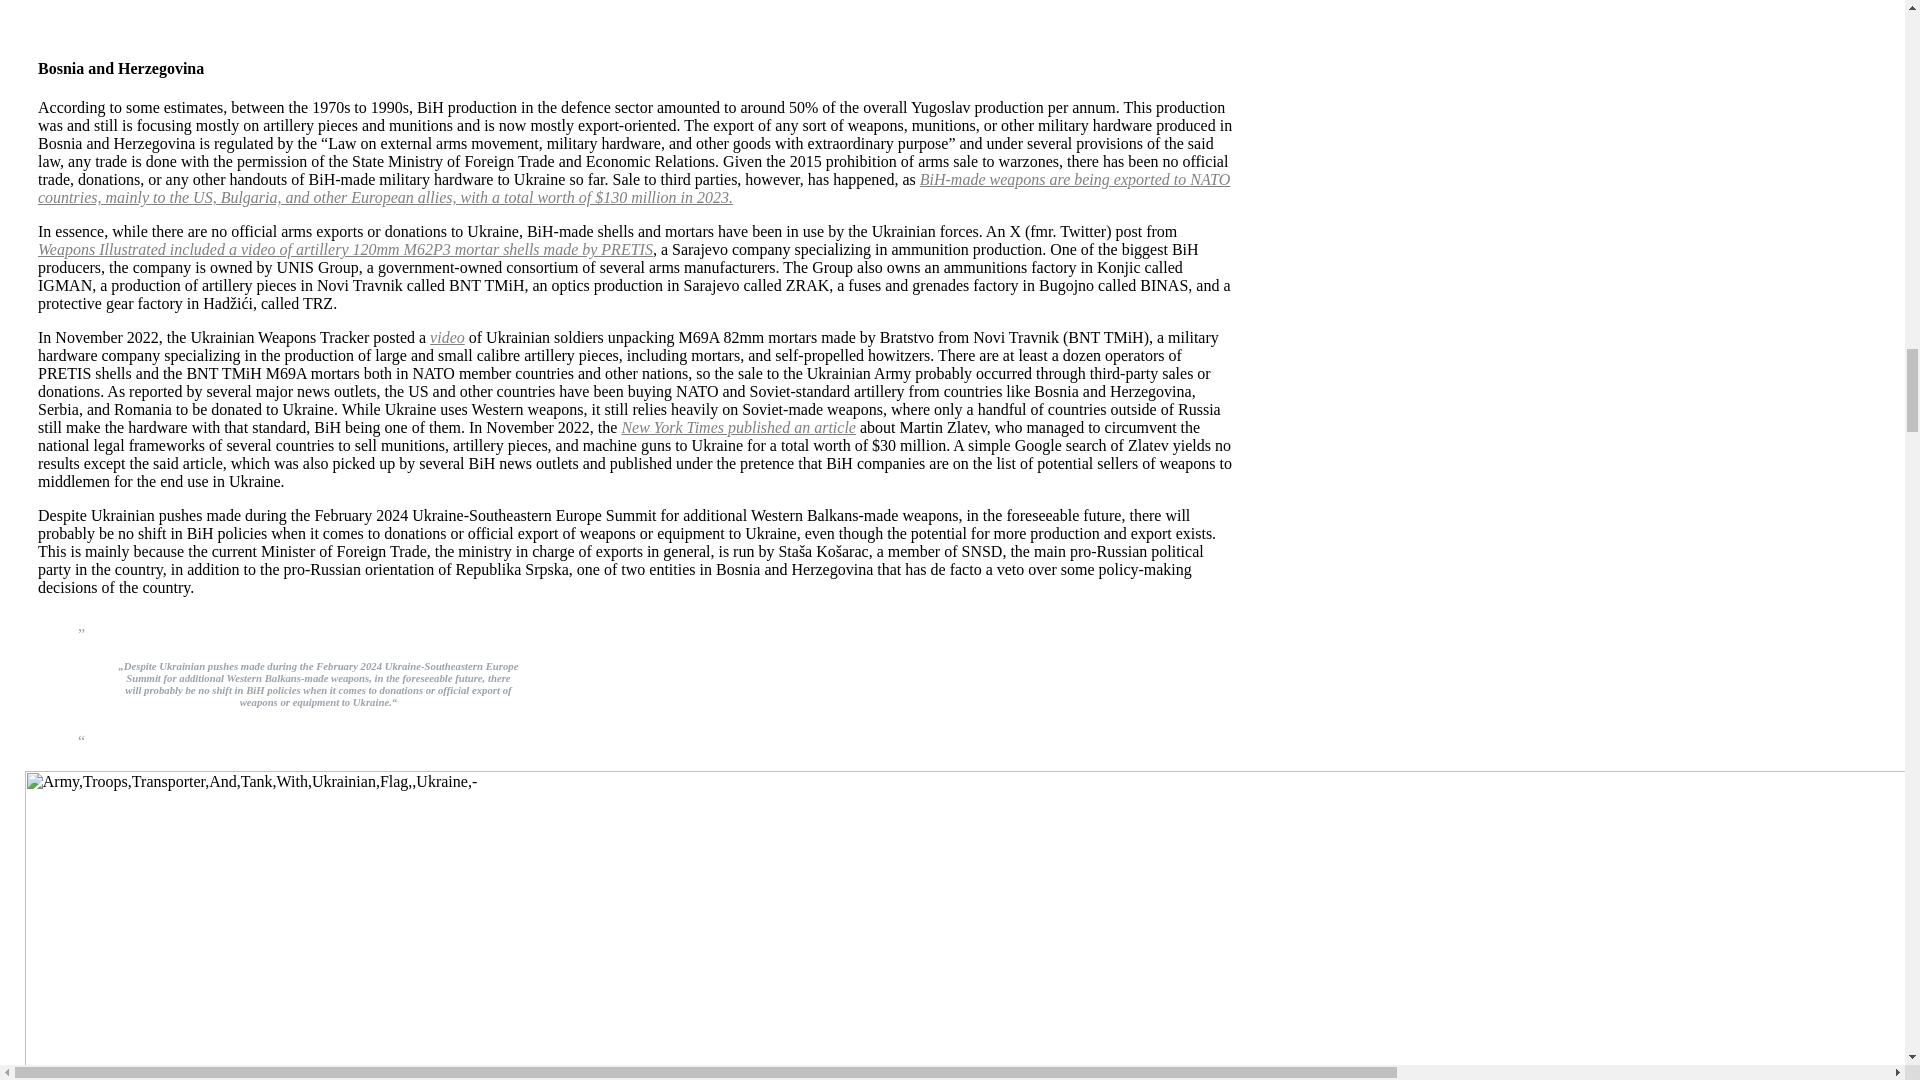  I want to click on video, so click(447, 337).